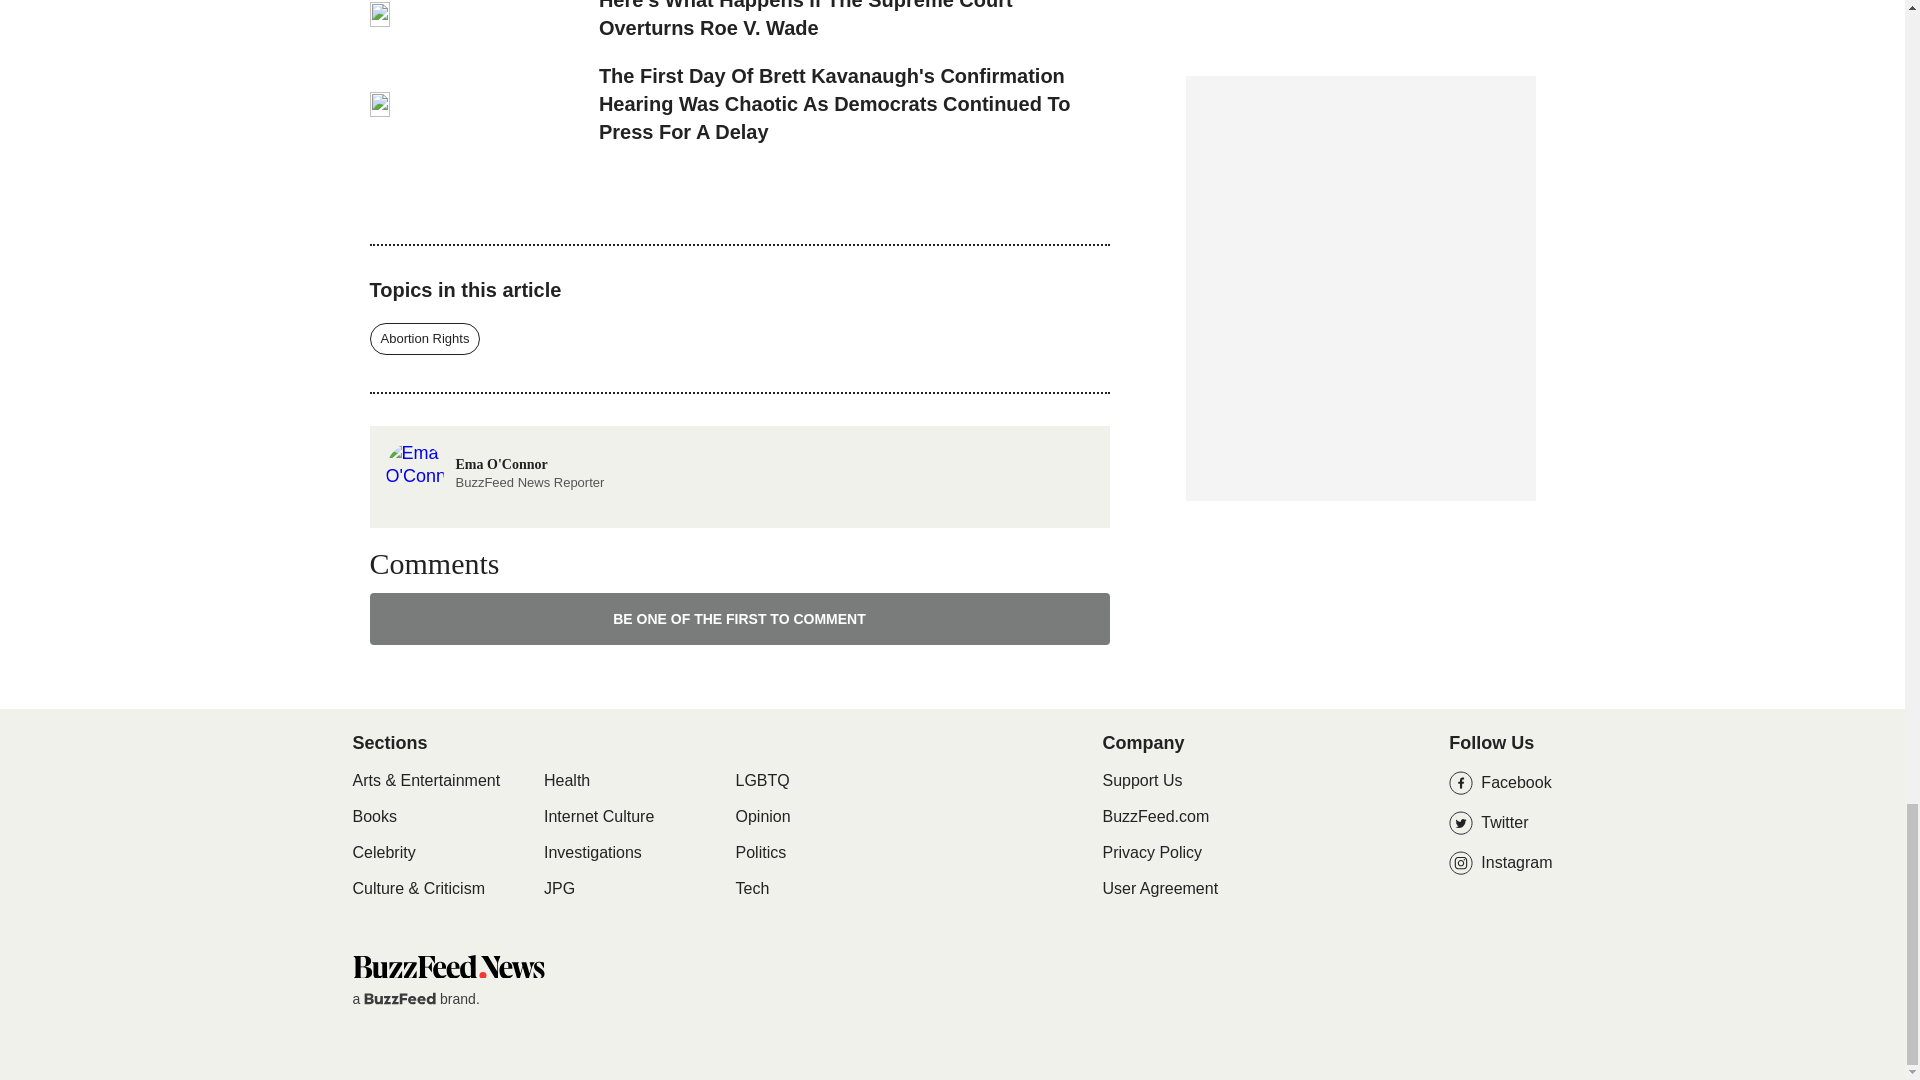  I want to click on Abortion Rights, so click(426, 338).